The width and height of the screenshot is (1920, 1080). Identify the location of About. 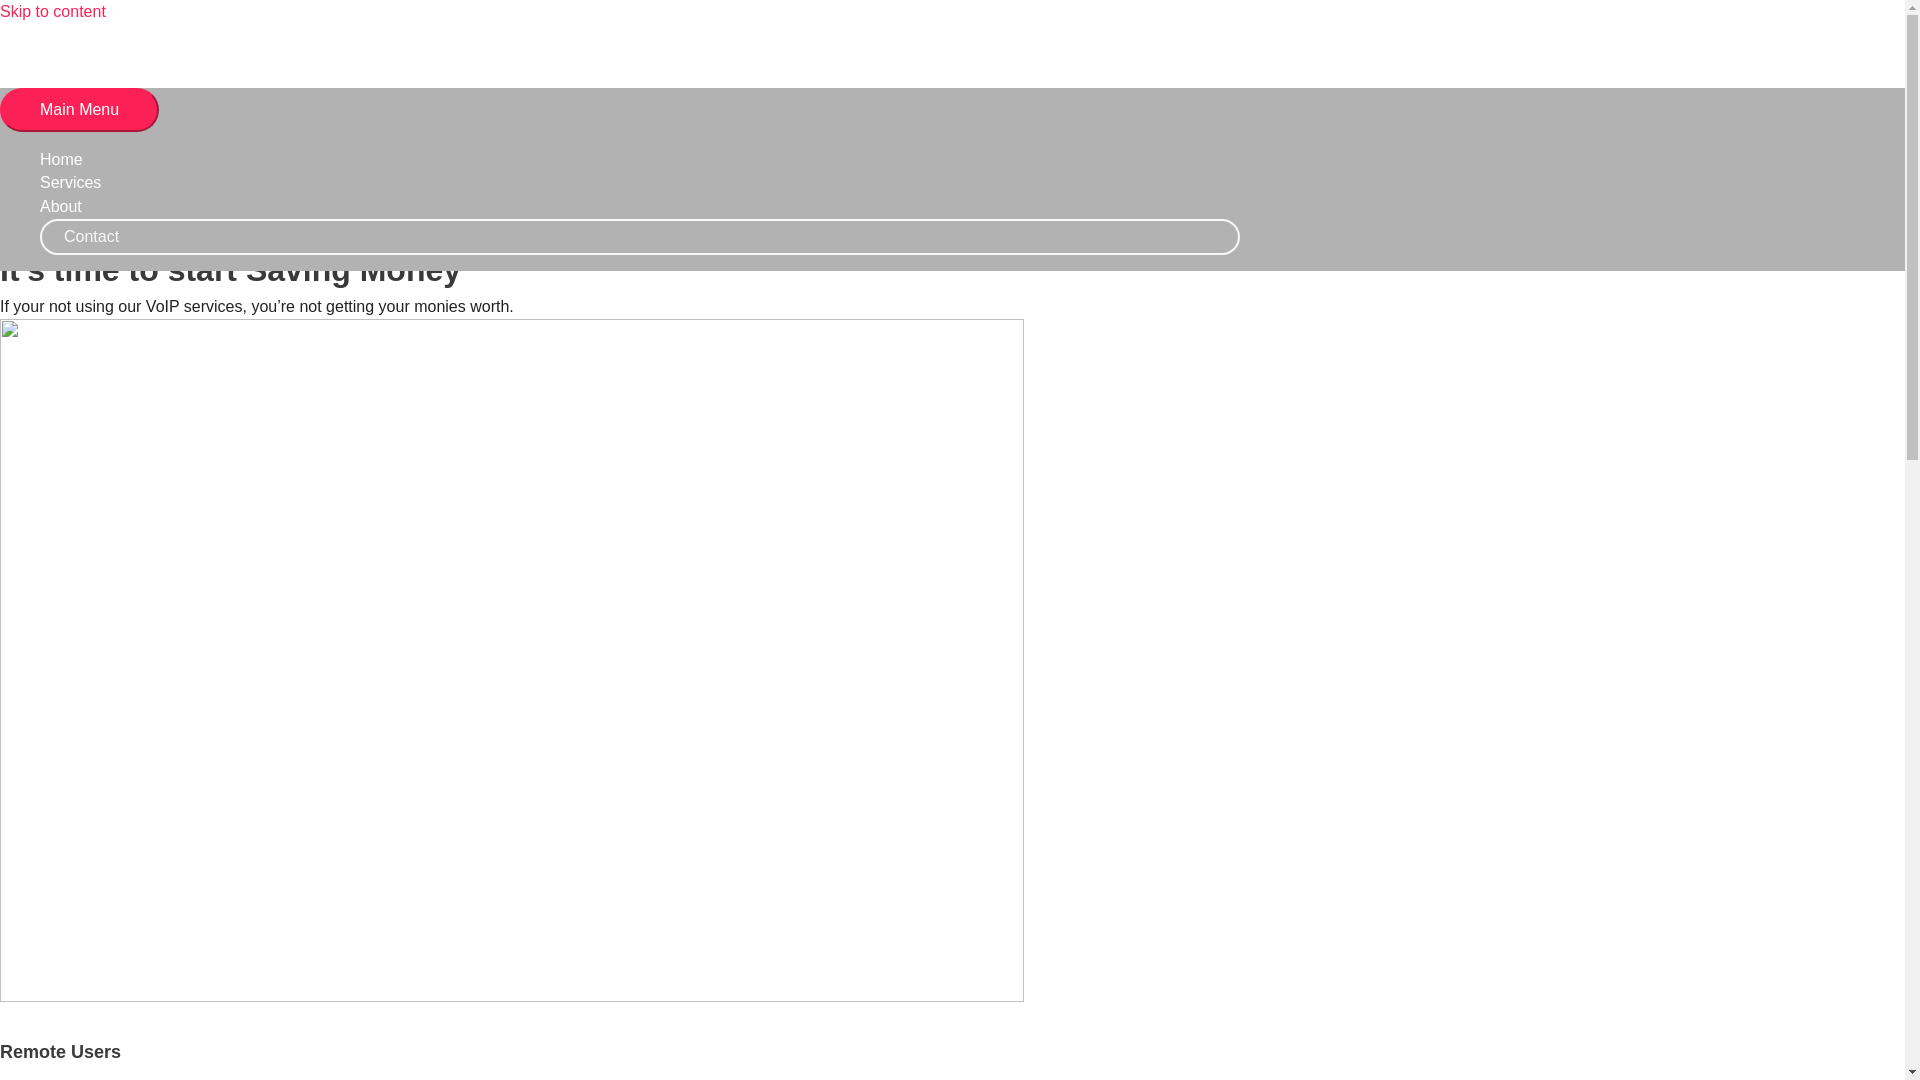
(640, 207).